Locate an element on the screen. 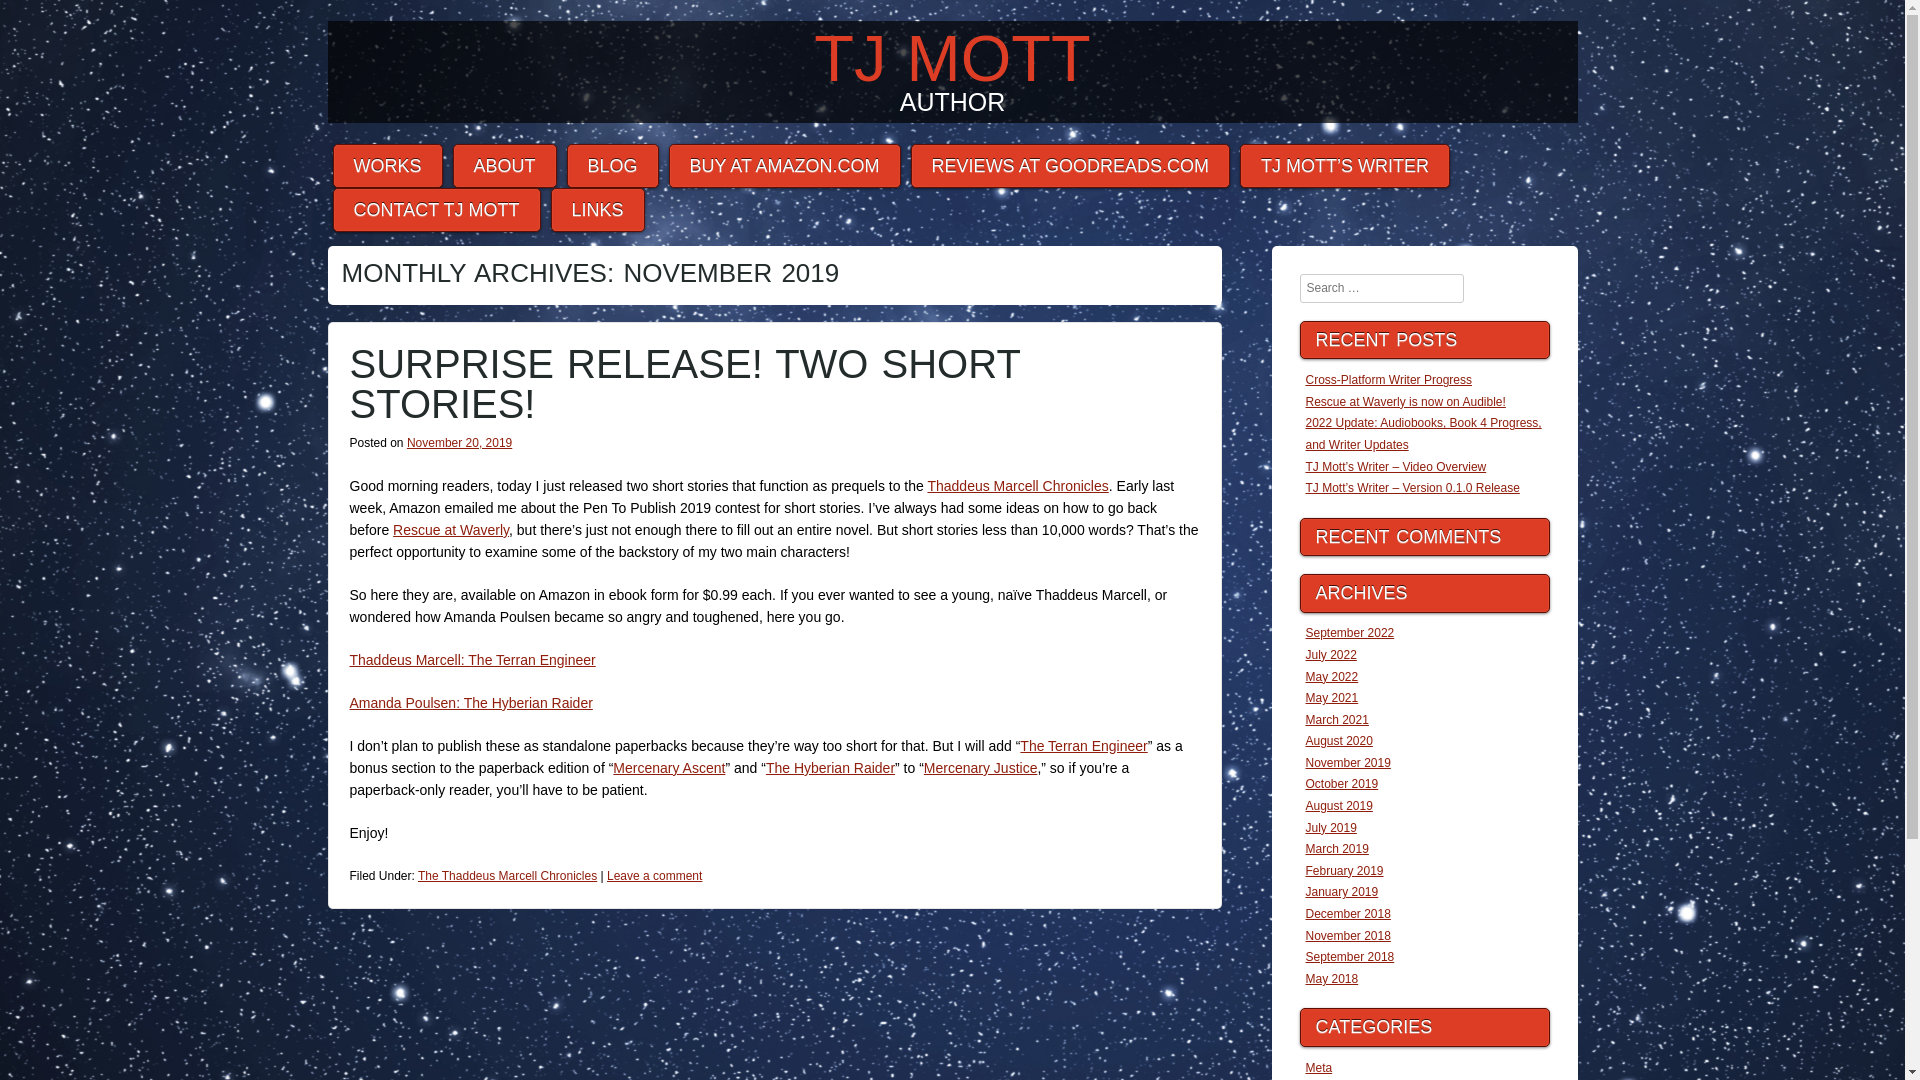 This screenshot has width=1920, height=1080. May 2022 is located at coordinates (1332, 676).